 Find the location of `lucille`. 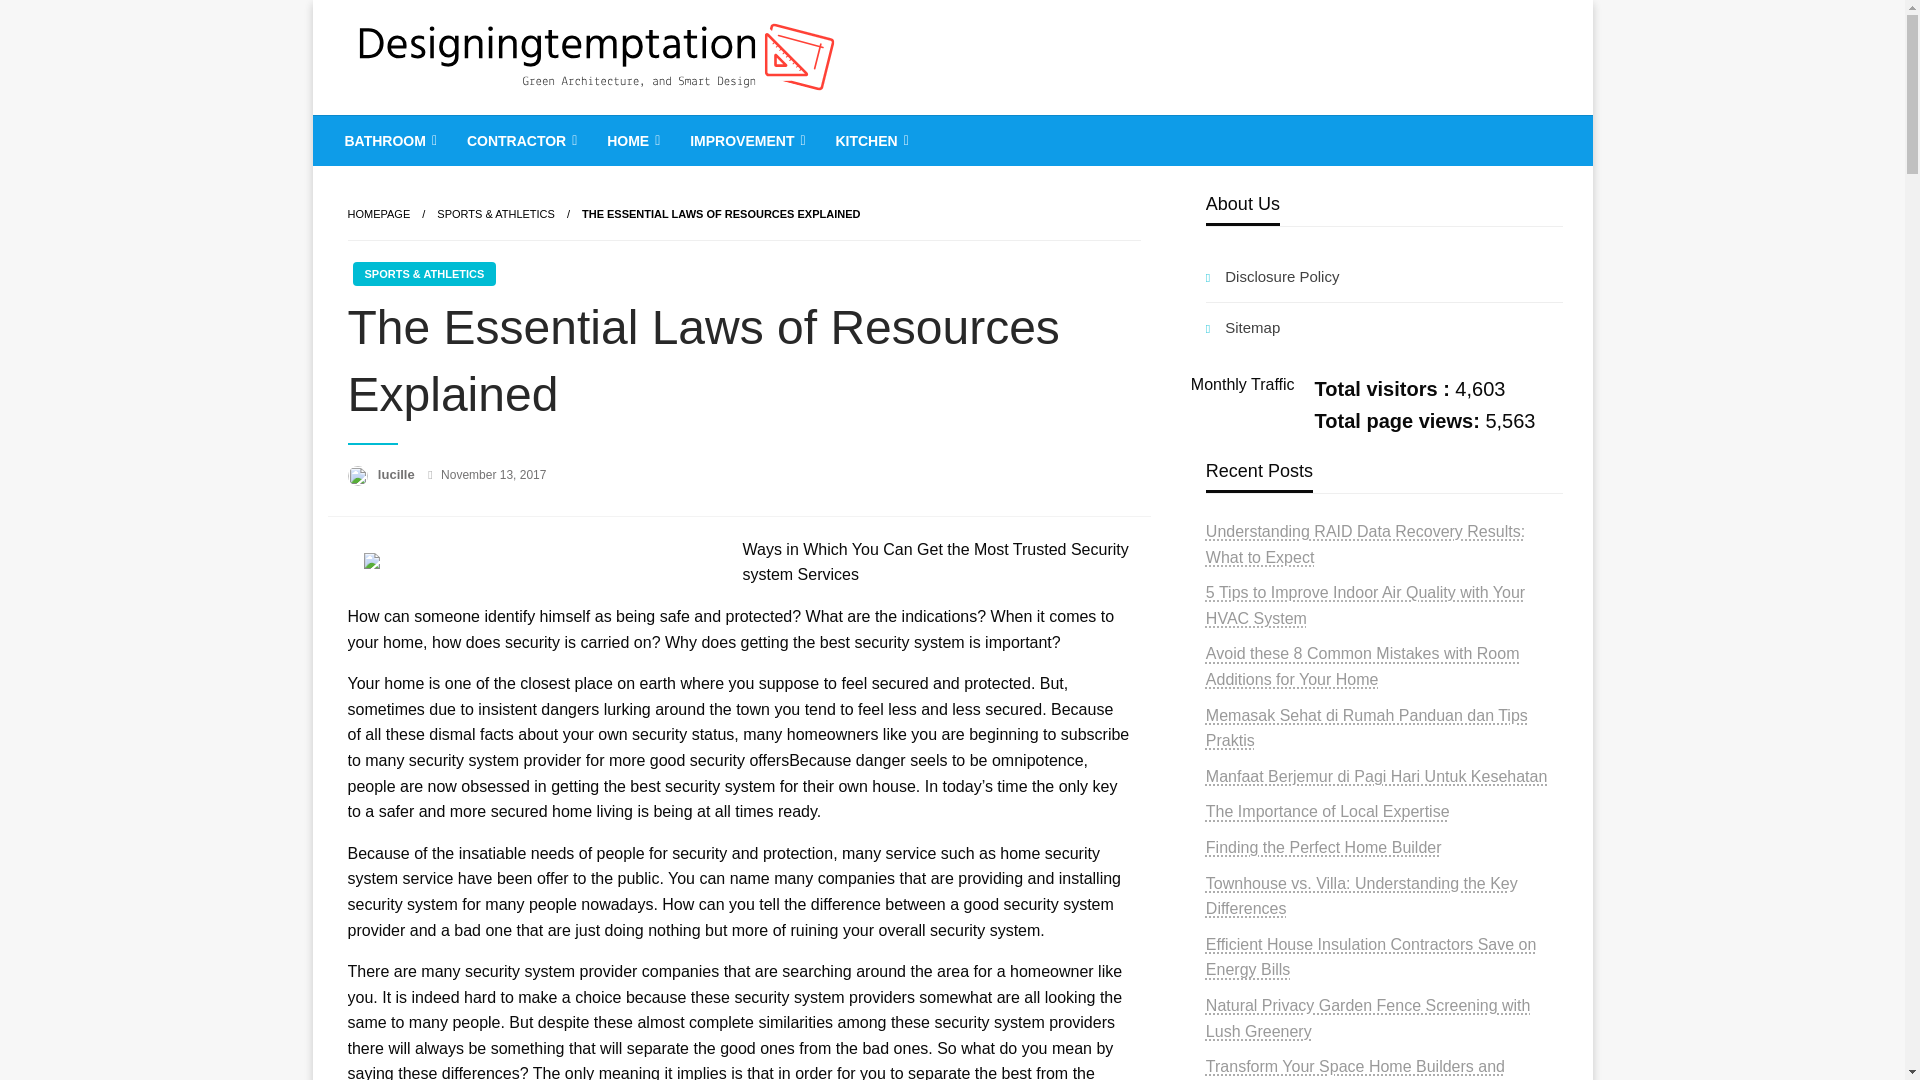

lucille is located at coordinates (398, 474).